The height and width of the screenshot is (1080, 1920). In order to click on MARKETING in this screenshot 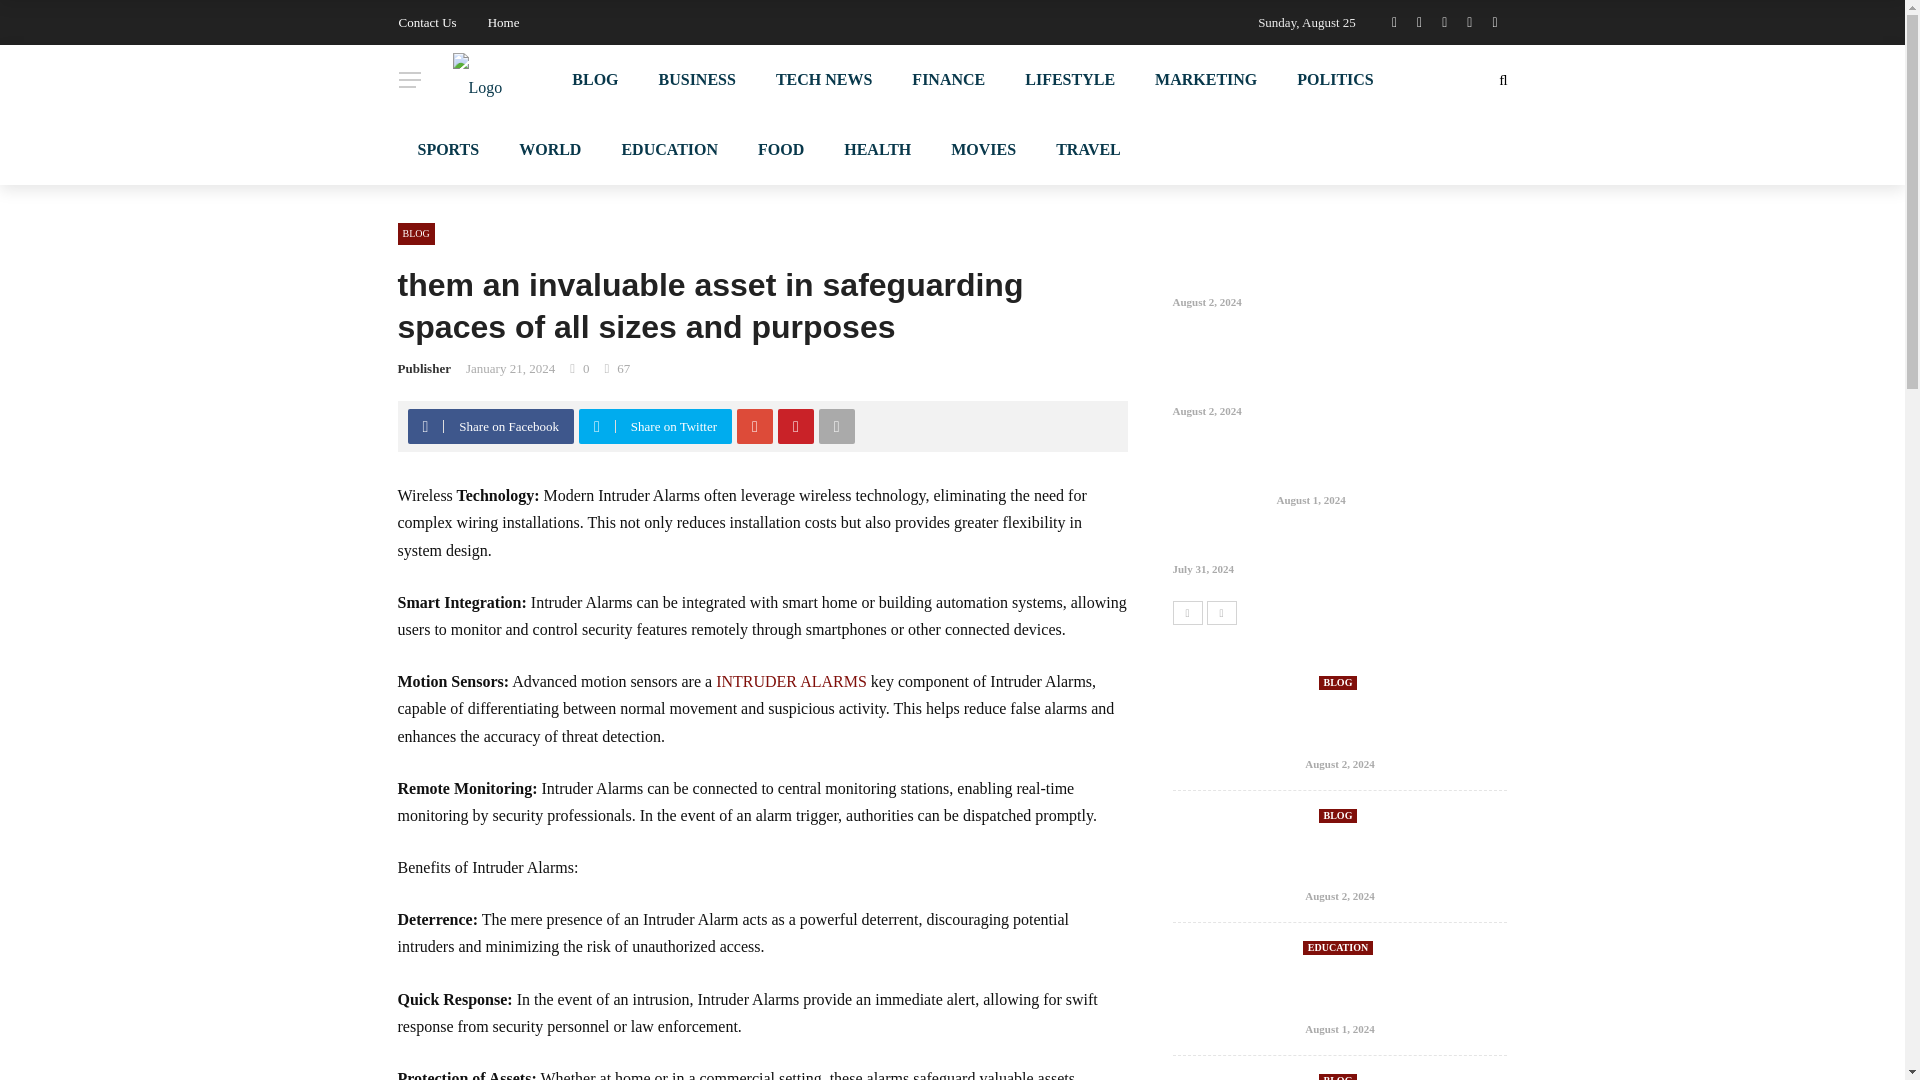, I will do `click(1205, 80)`.